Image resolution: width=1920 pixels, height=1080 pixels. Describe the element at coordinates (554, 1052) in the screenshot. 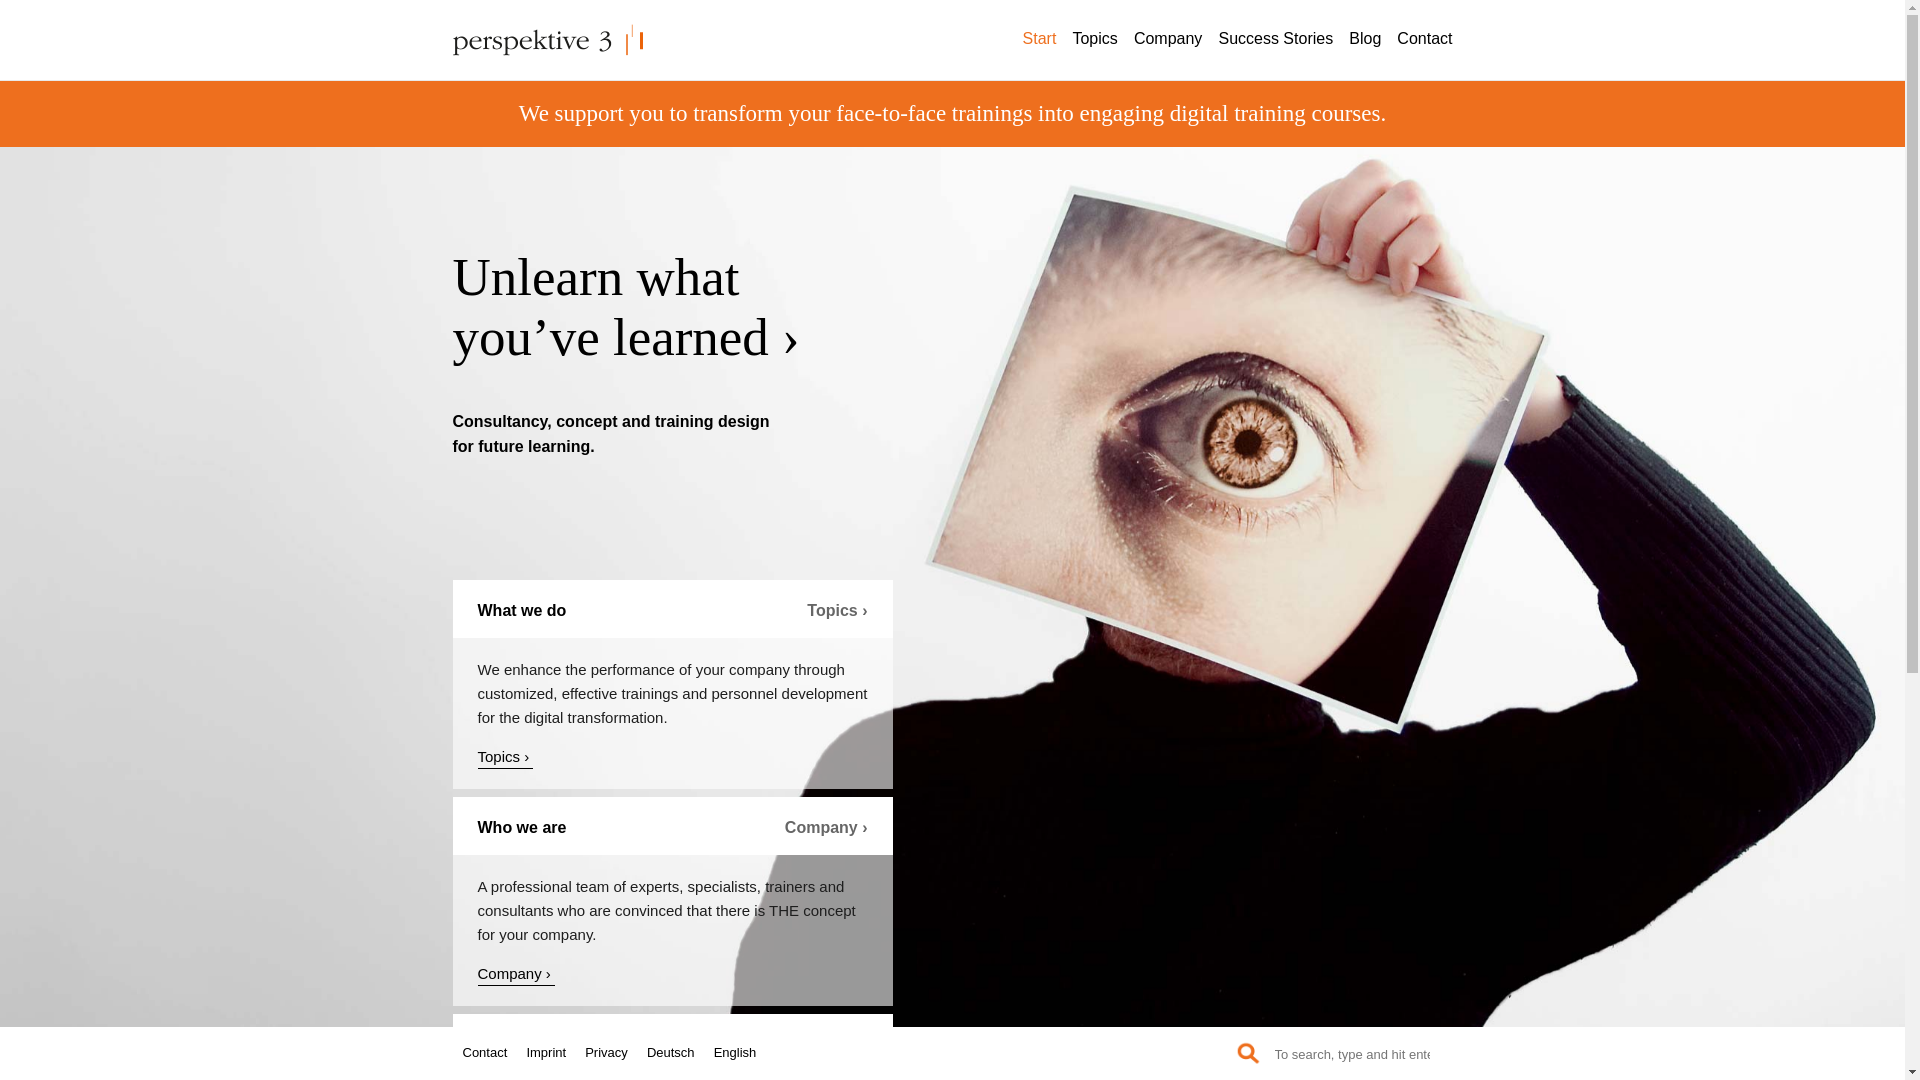

I see `Imprint` at that location.